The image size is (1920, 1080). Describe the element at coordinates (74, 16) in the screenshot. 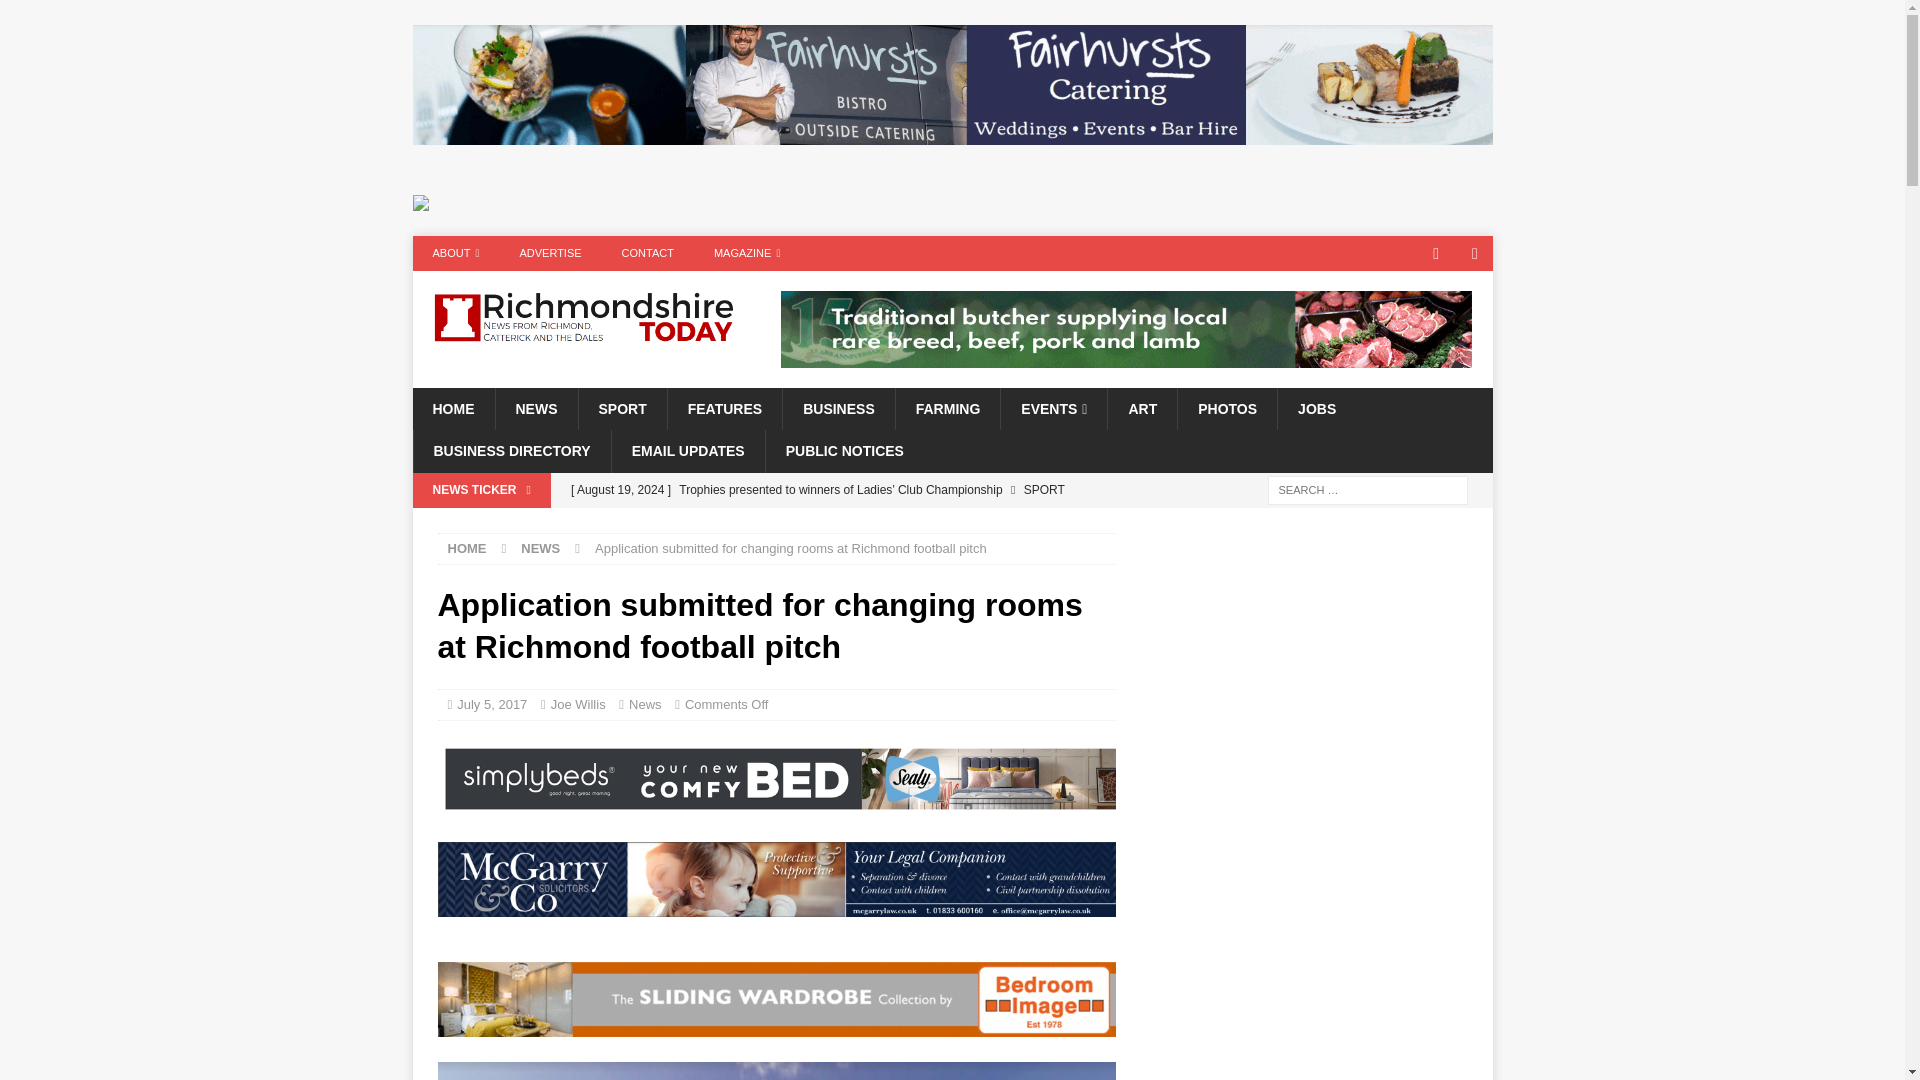

I see `Search` at that location.